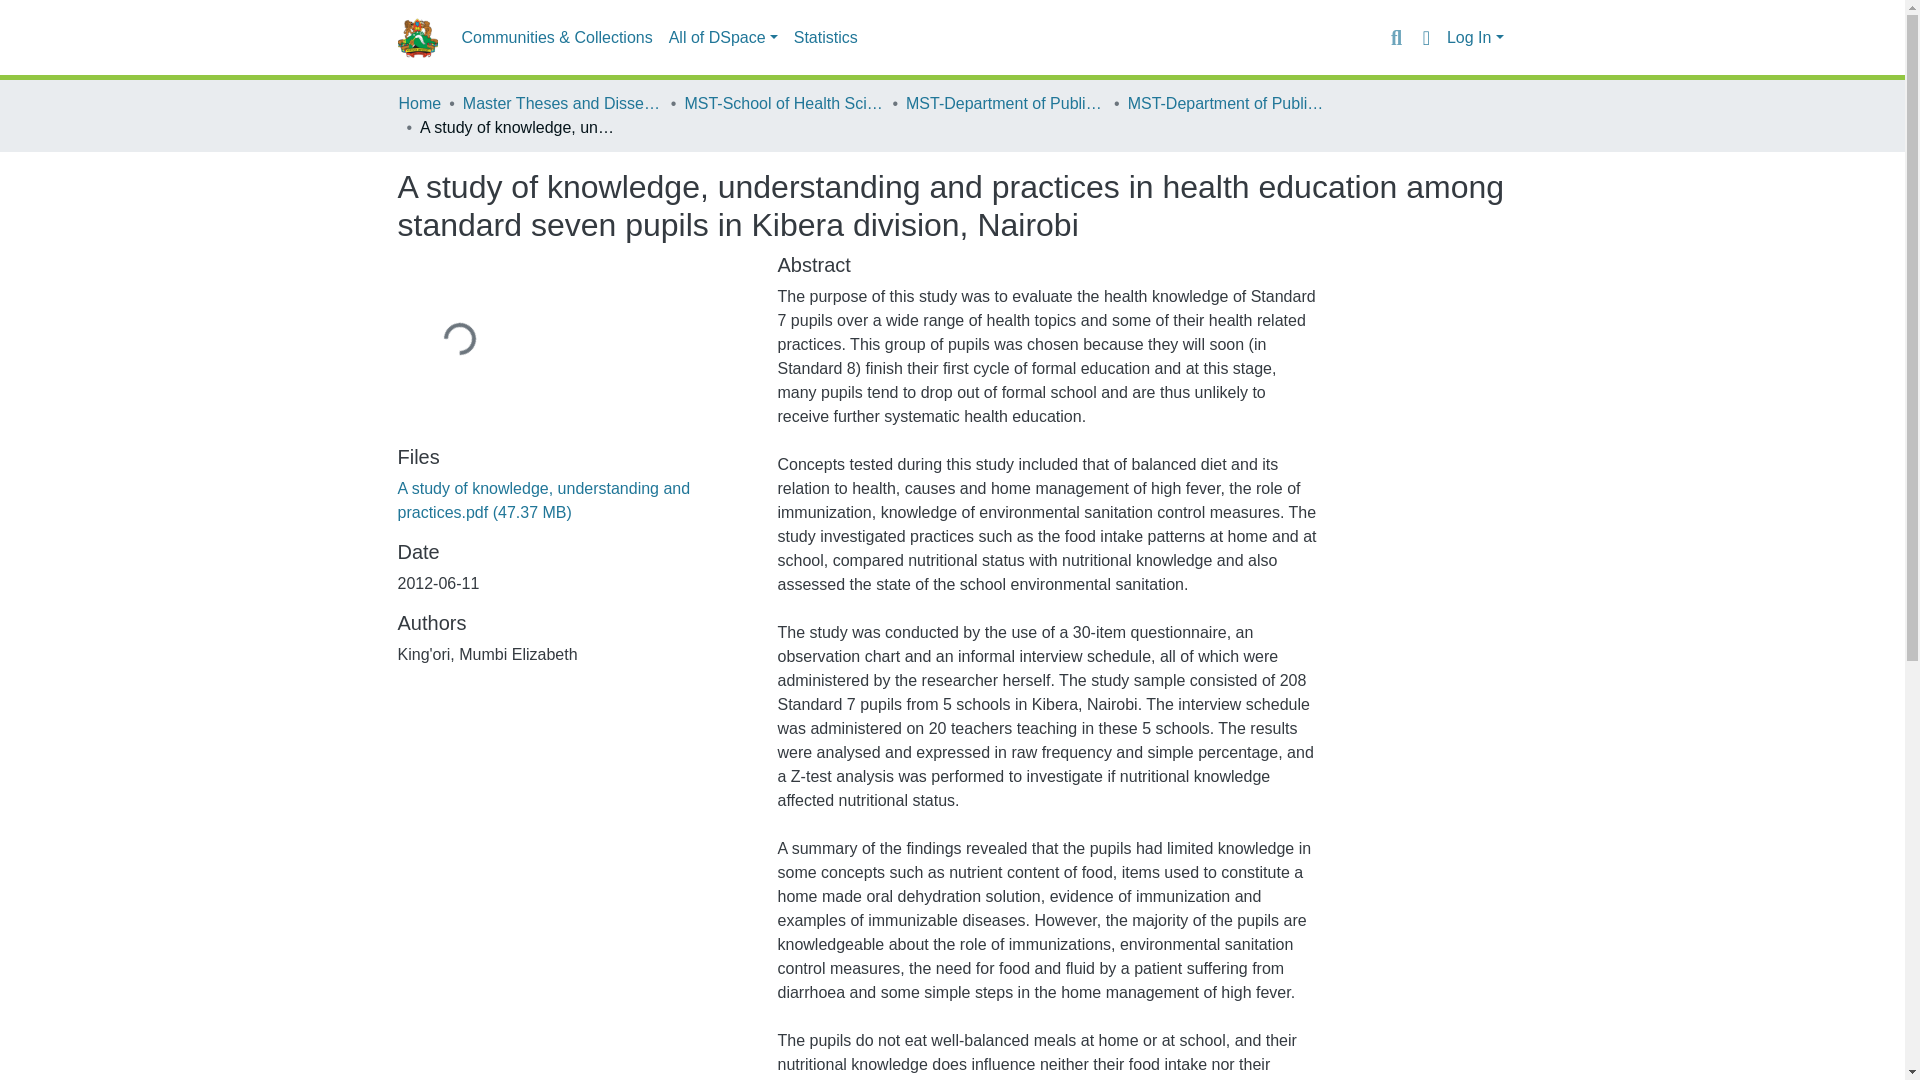 The width and height of the screenshot is (1920, 1080). I want to click on Search, so click(1396, 37).